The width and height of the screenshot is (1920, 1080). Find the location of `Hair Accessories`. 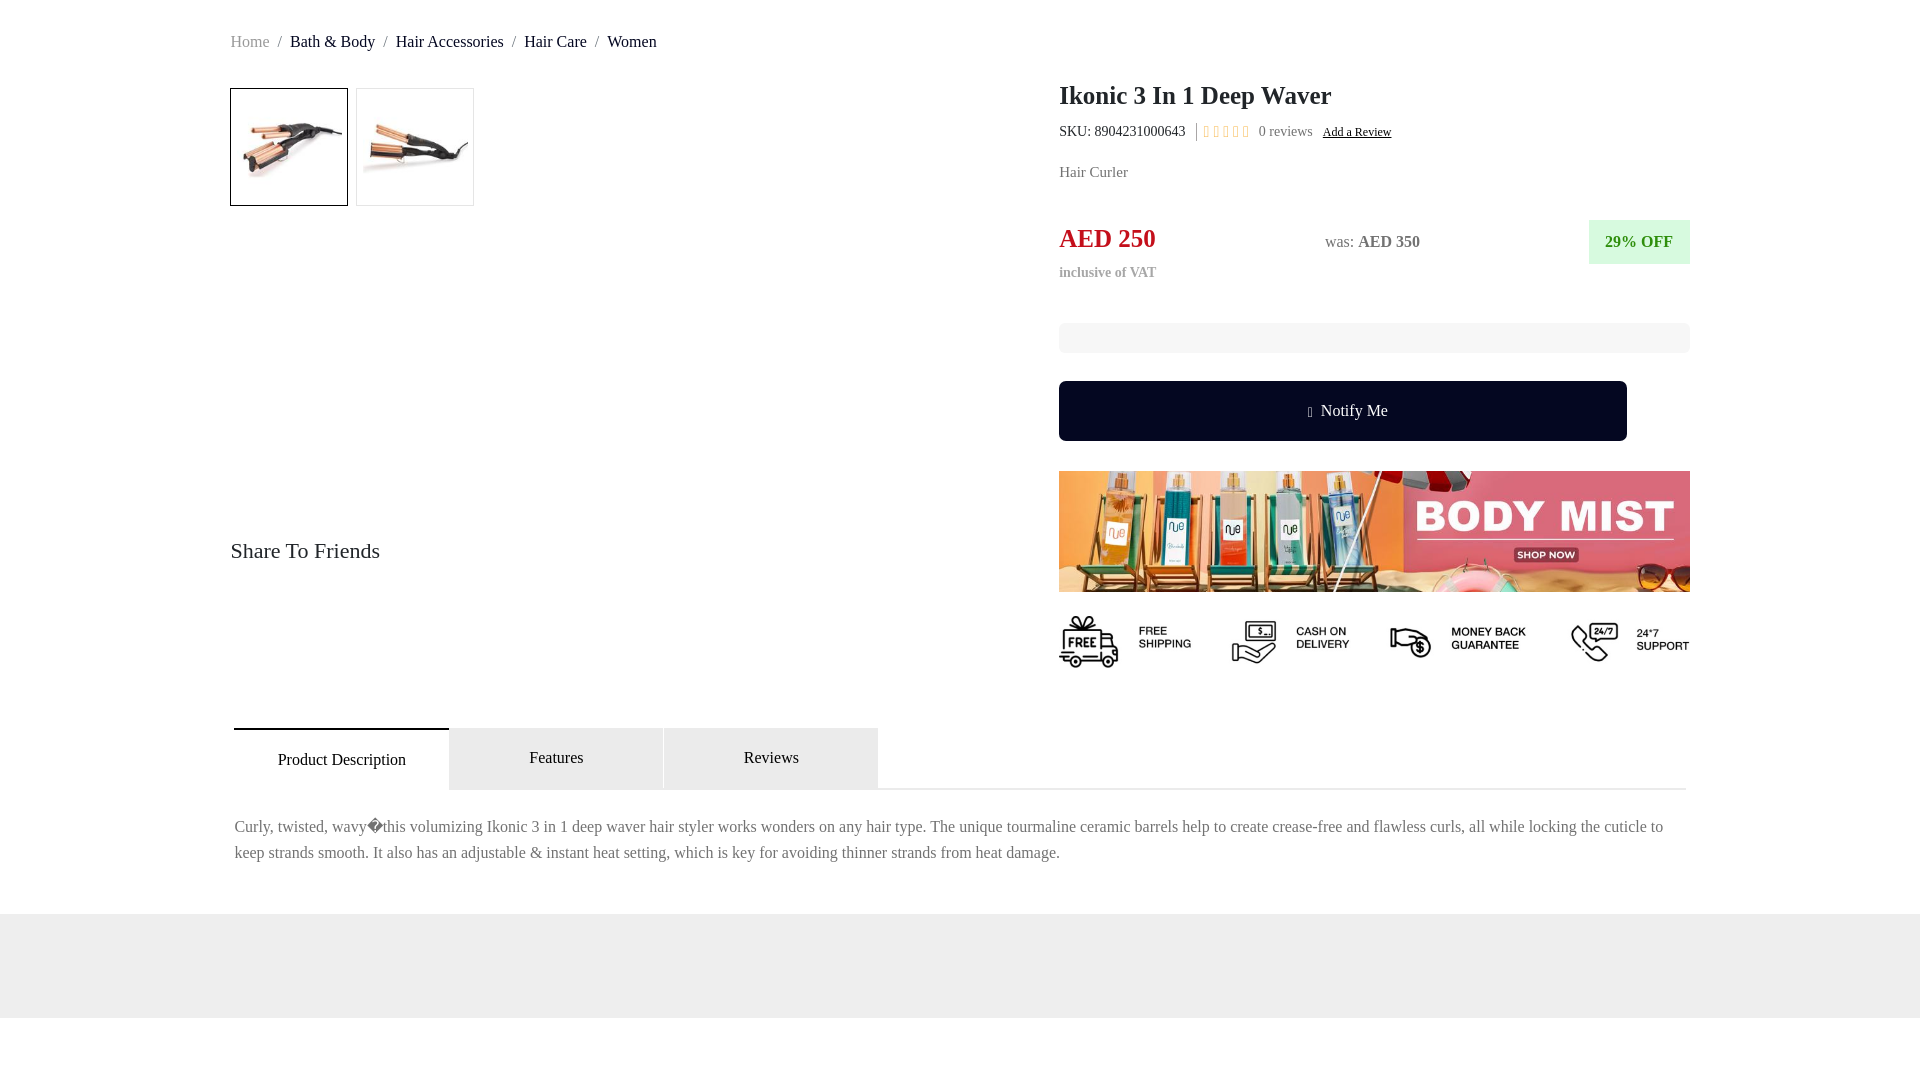

Hair Accessories is located at coordinates (449, 41).